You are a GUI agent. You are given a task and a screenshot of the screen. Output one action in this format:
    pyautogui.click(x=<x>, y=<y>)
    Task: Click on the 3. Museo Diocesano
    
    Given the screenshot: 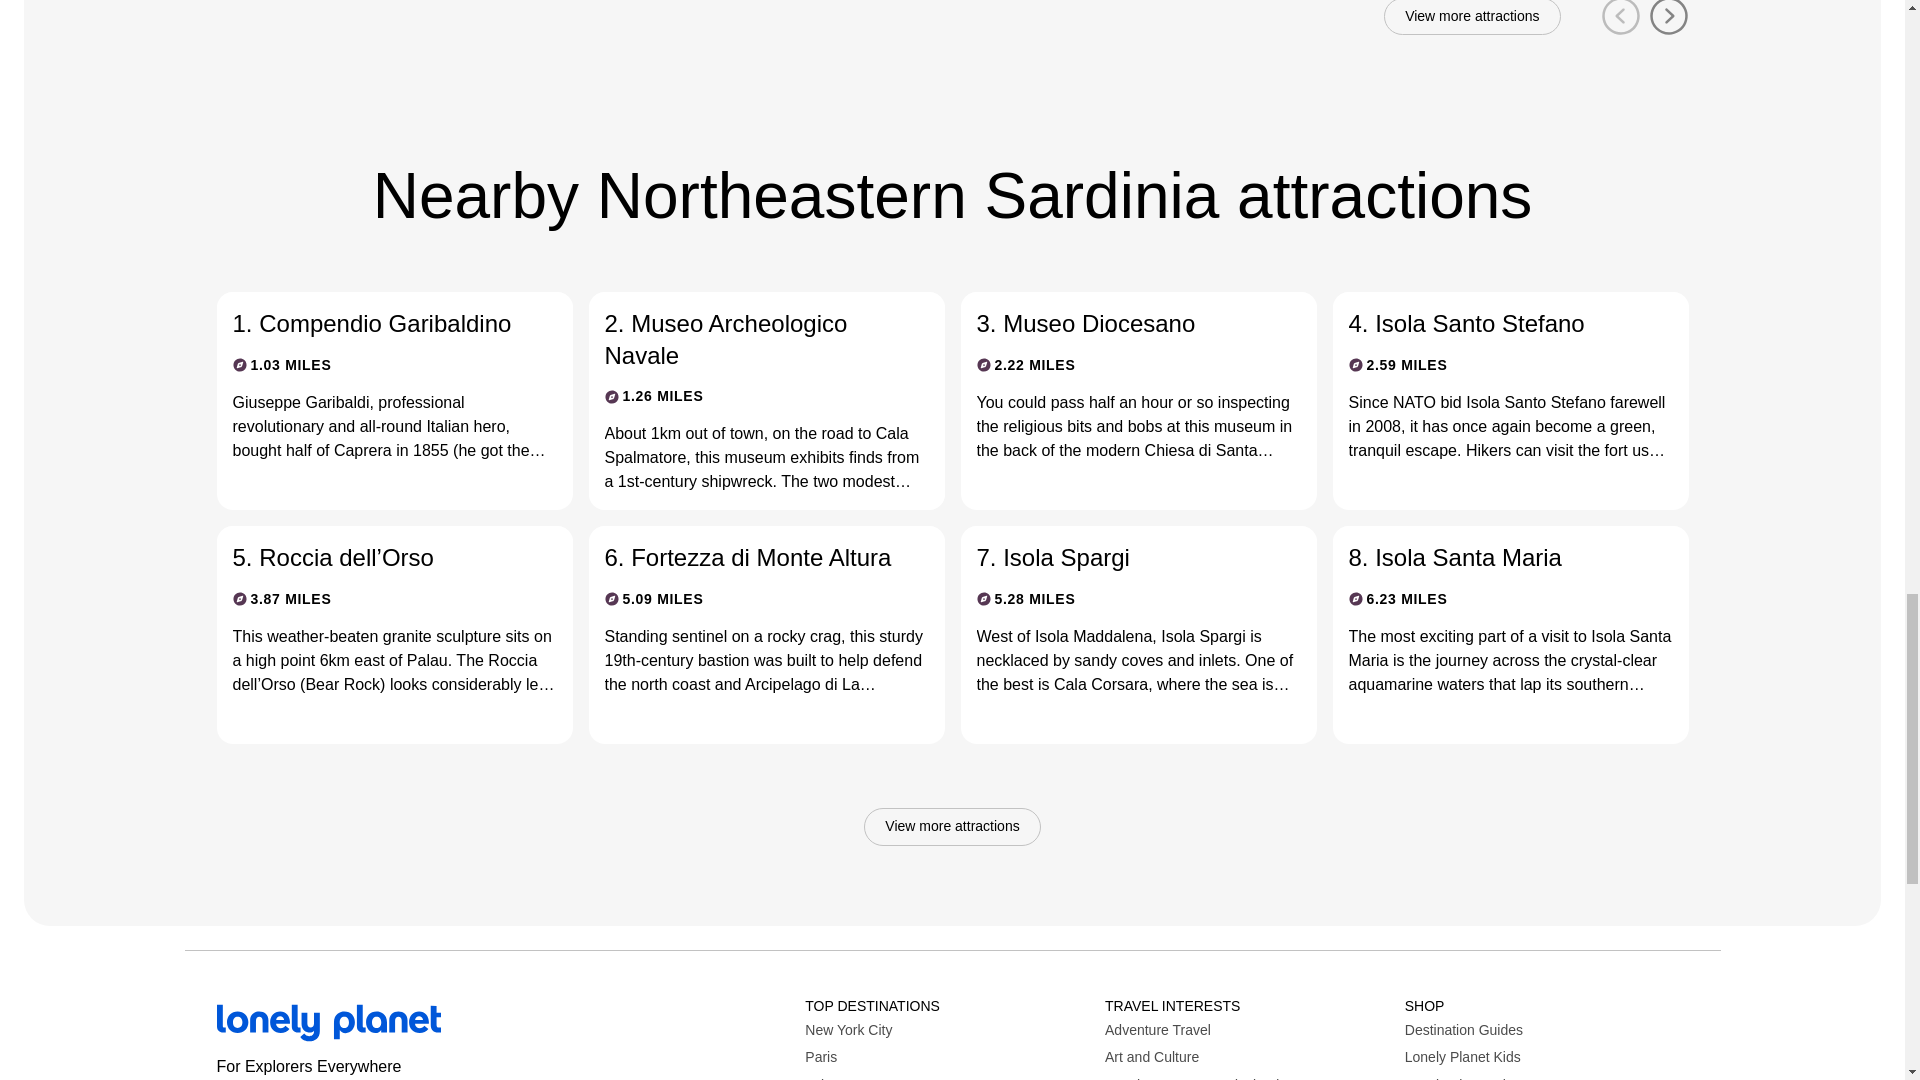 What is the action you would take?
    pyautogui.click(x=1121, y=323)
    